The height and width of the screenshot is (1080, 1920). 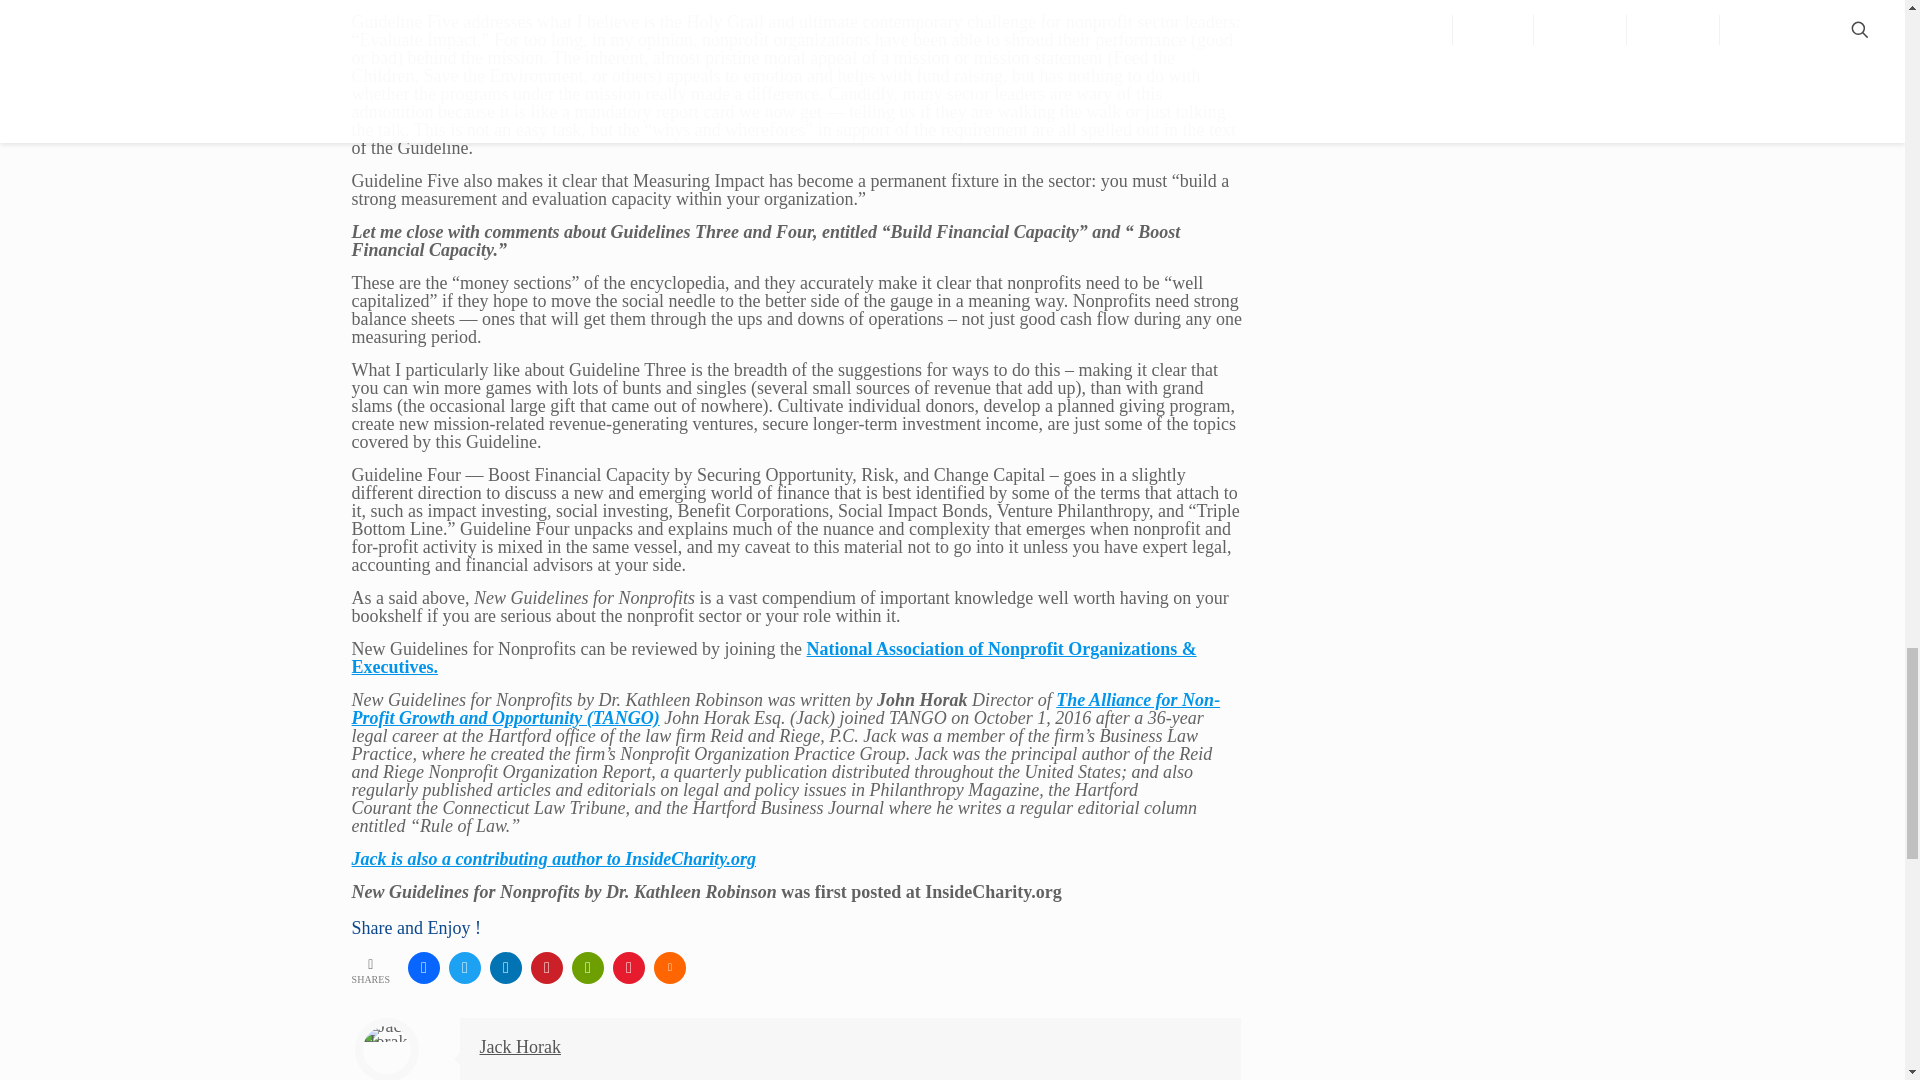 I want to click on Submit this to Pinterest, so click(x=546, y=967).